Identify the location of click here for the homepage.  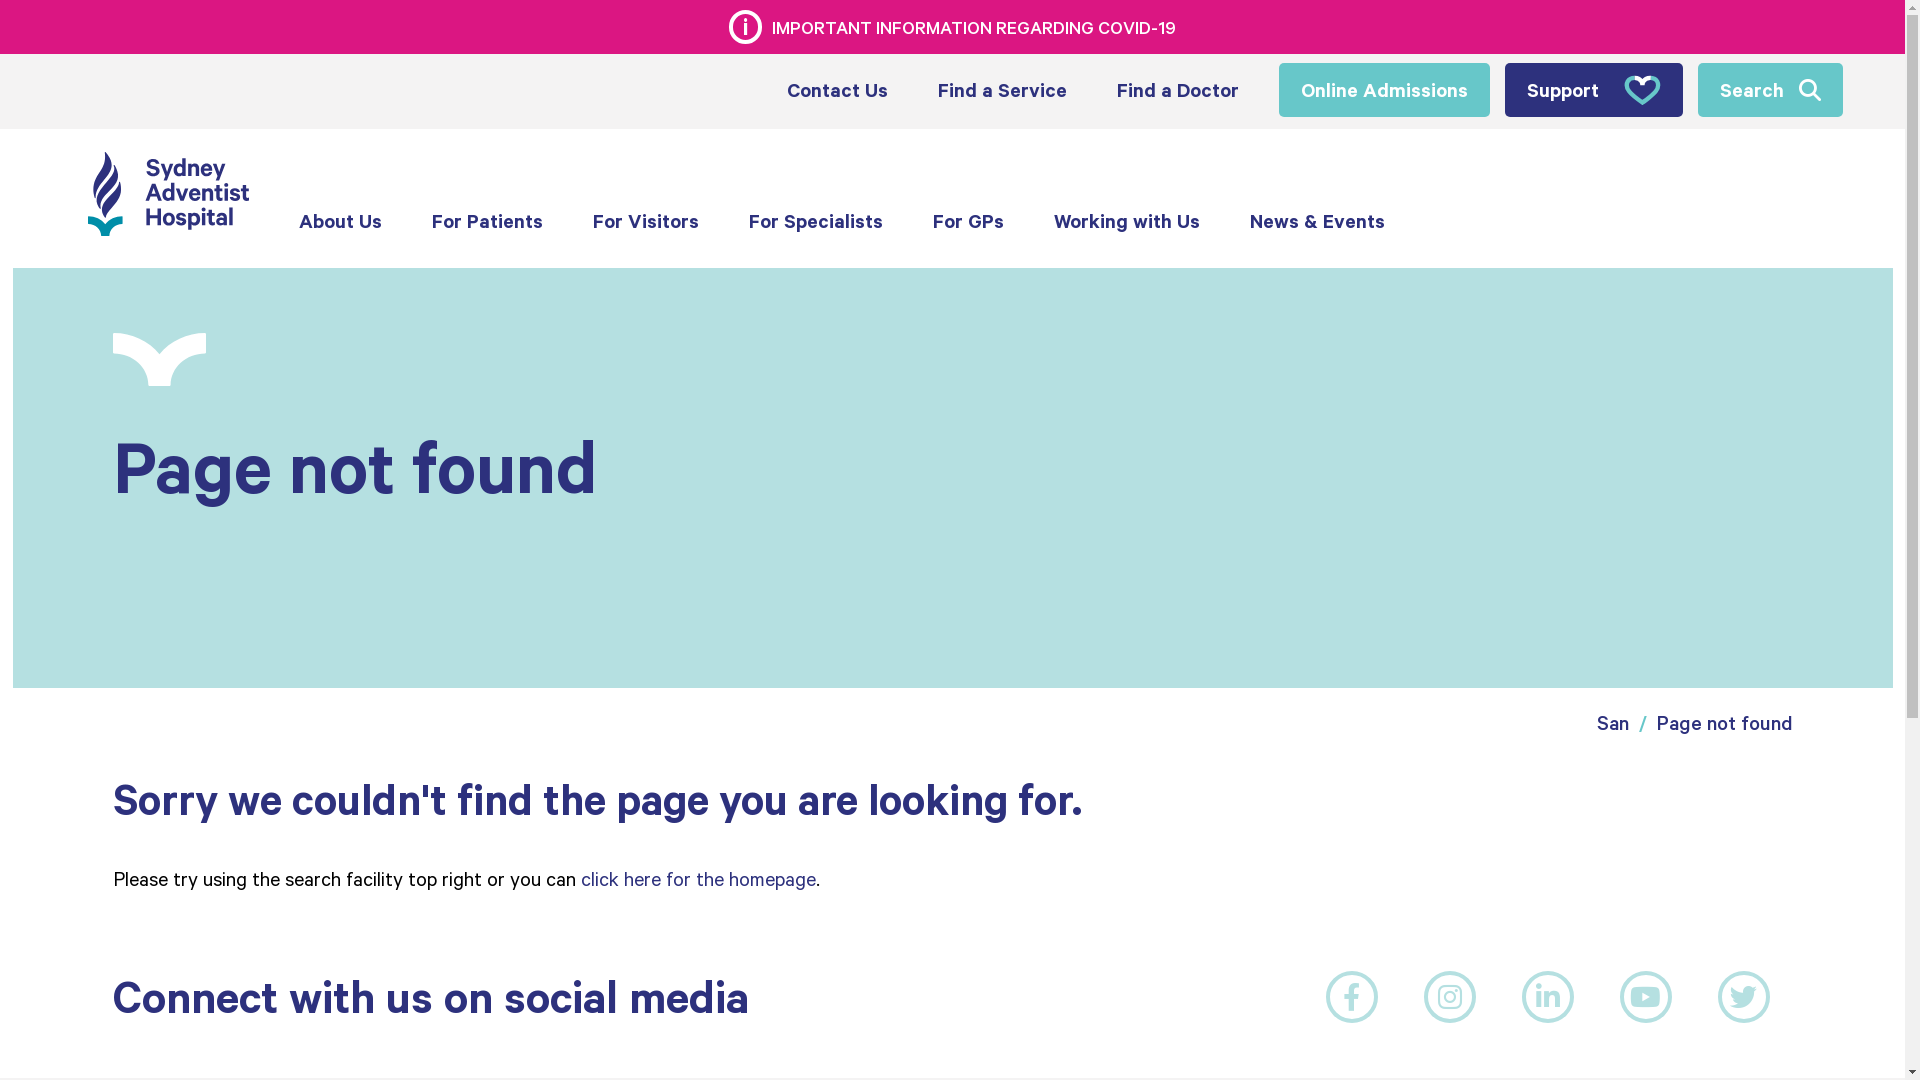
(698, 878).